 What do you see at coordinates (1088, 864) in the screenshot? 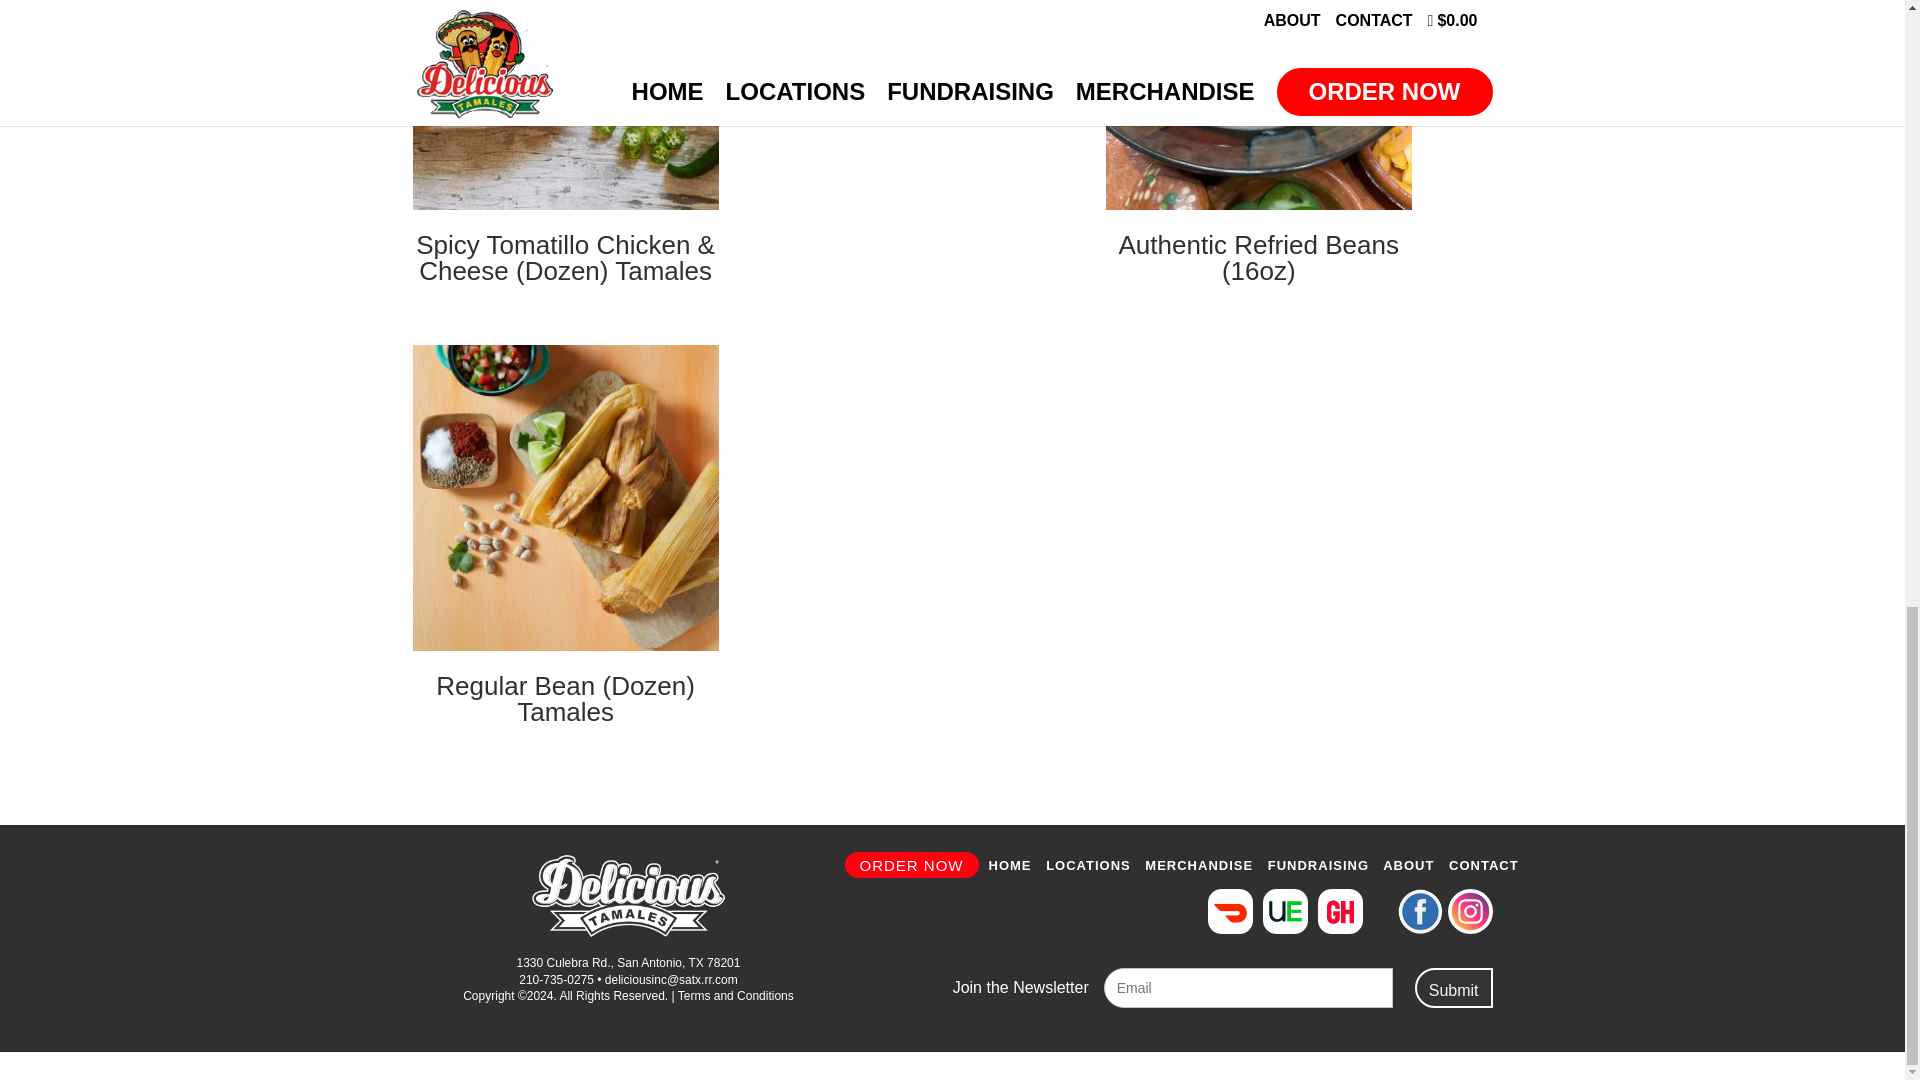
I see `LOCATIONS` at bounding box center [1088, 864].